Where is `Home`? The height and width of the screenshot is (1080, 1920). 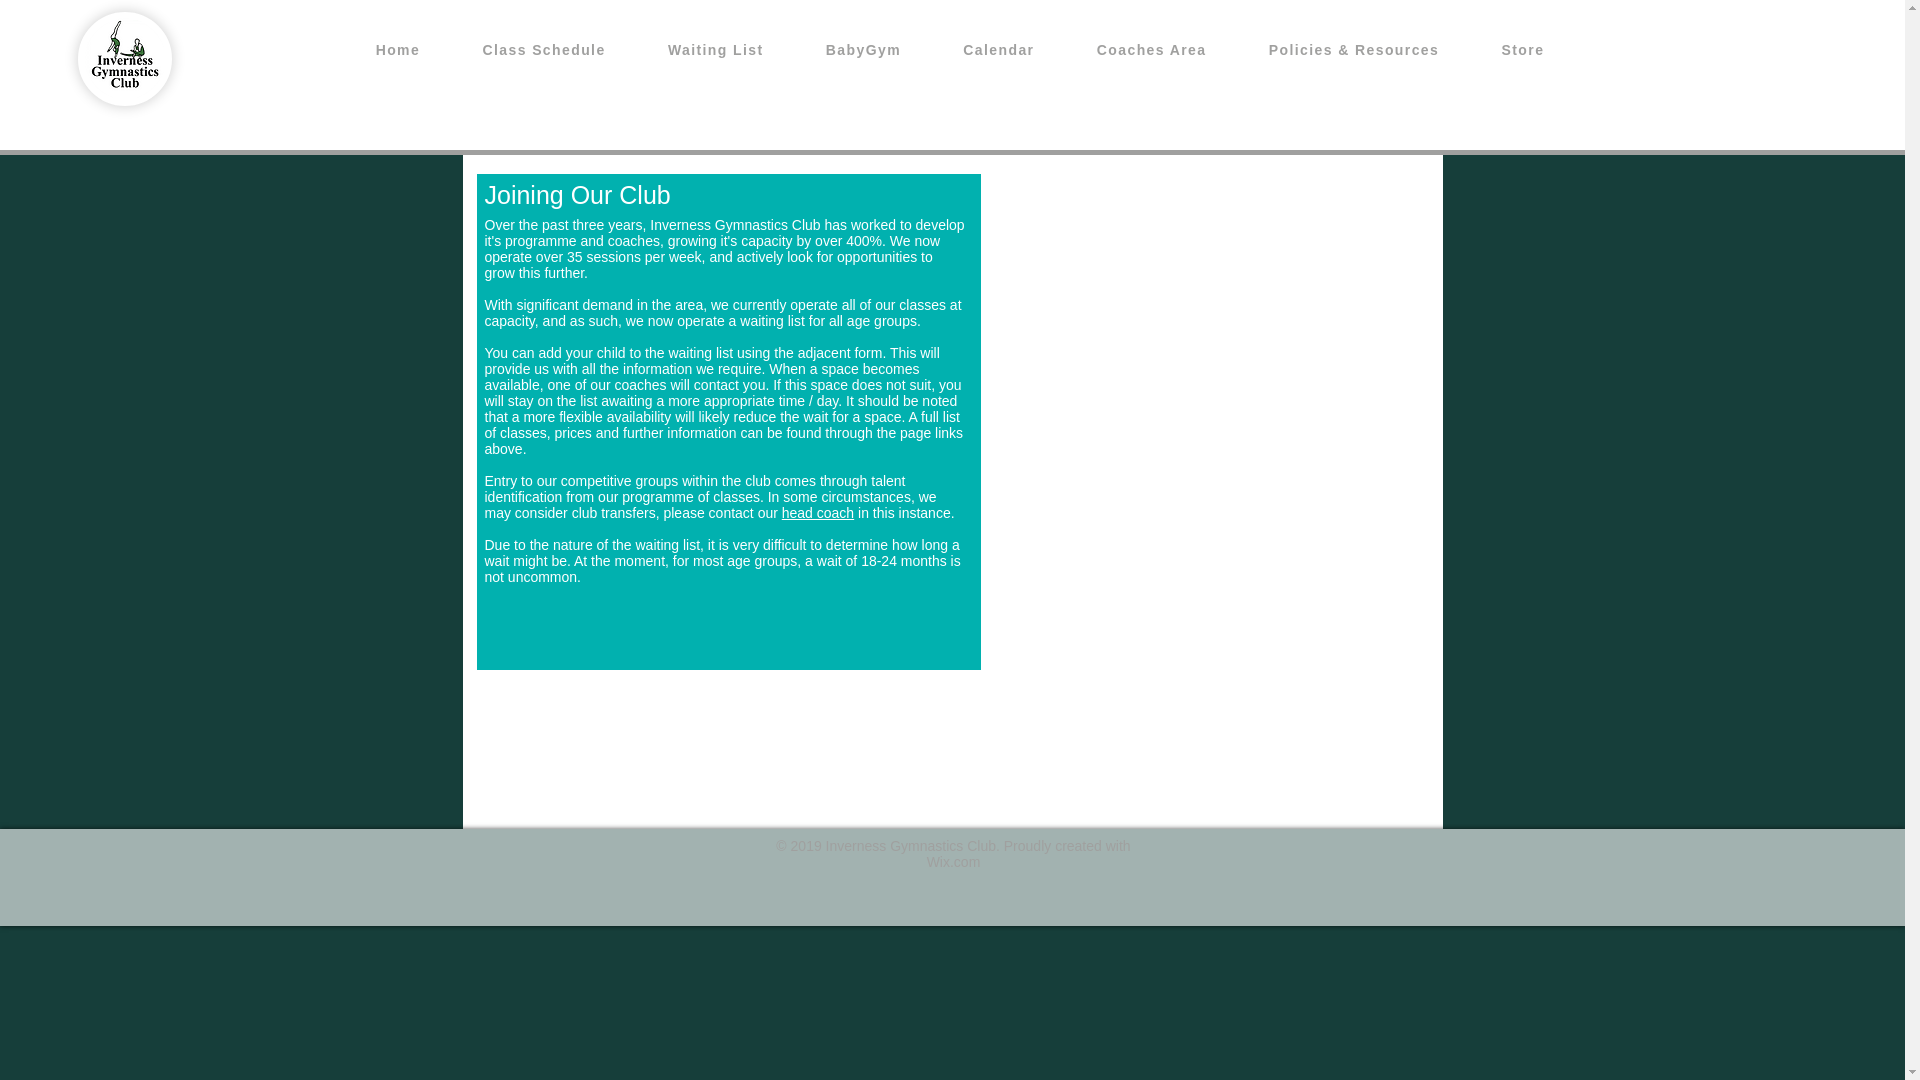 Home is located at coordinates (397, 51).